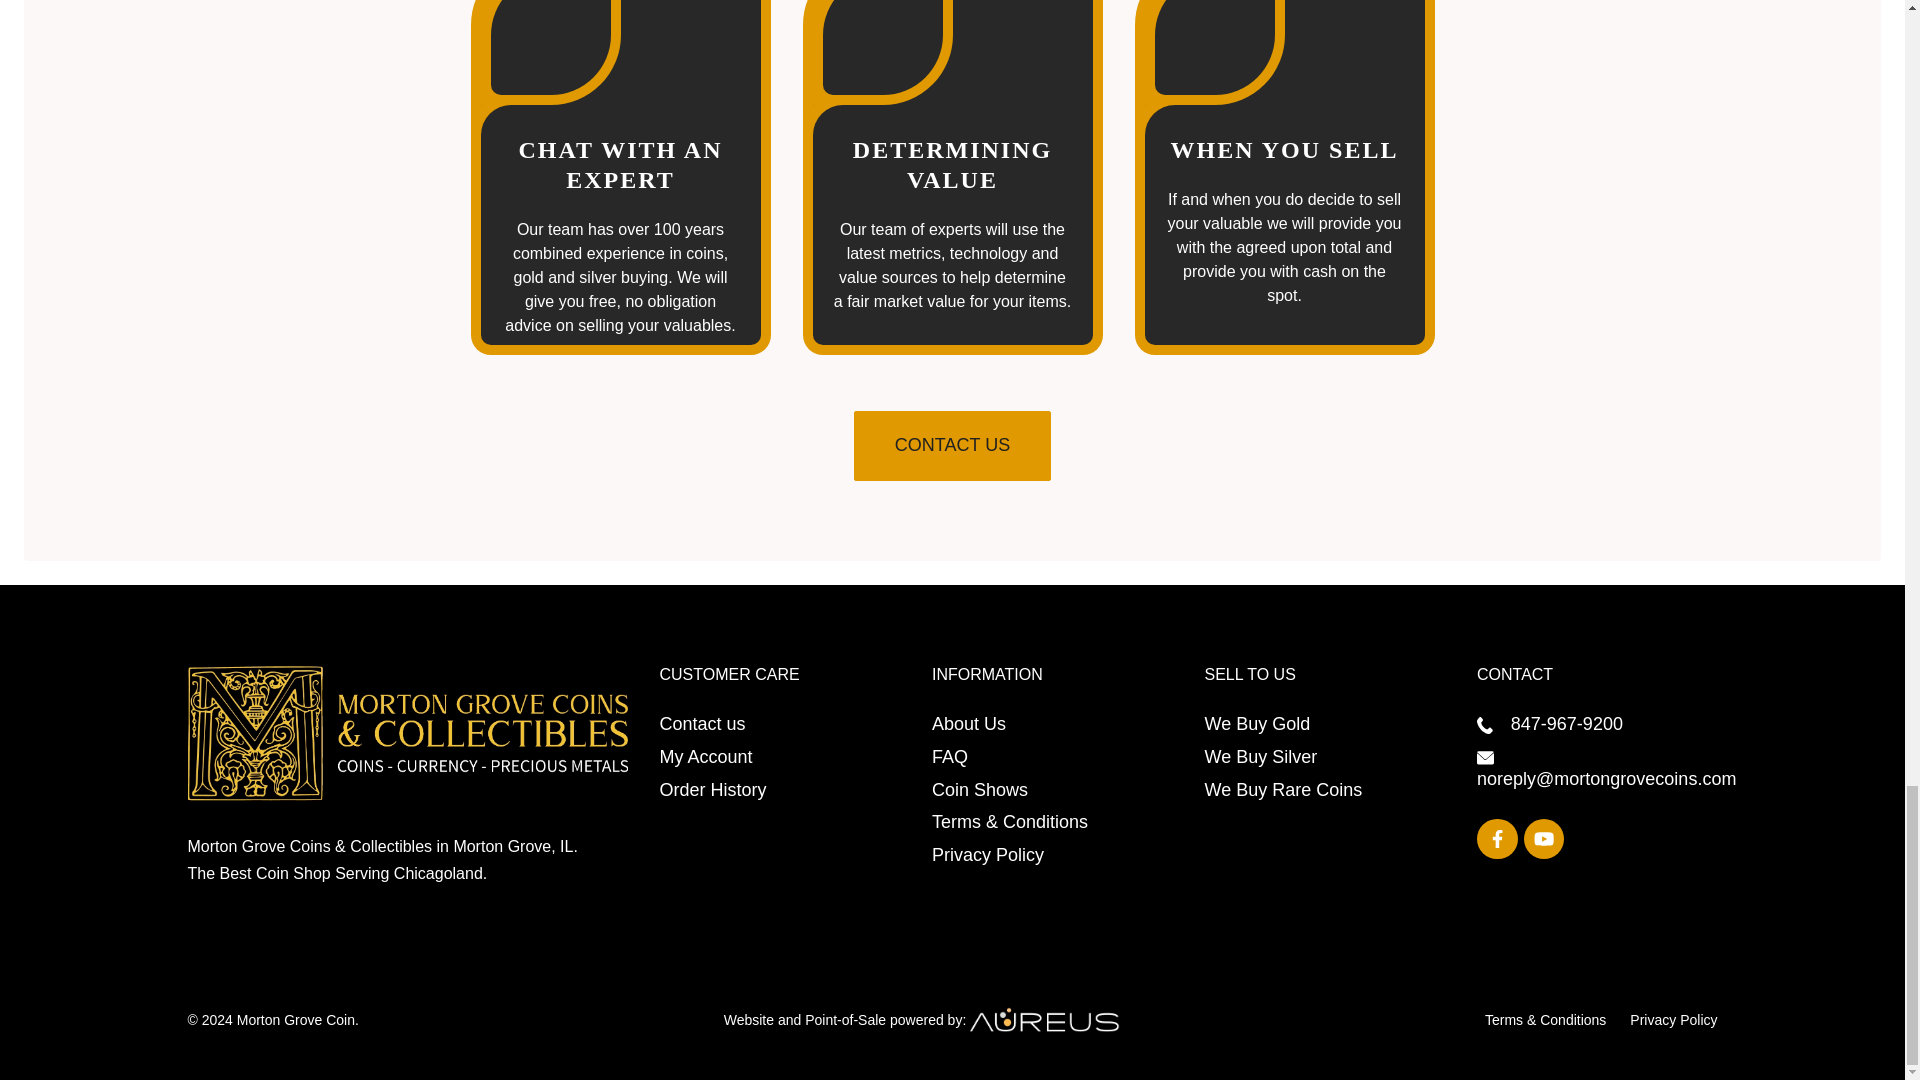 Image resolution: width=1920 pixels, height=1080 pixels. I want to click on My Account, so click(706, 756).